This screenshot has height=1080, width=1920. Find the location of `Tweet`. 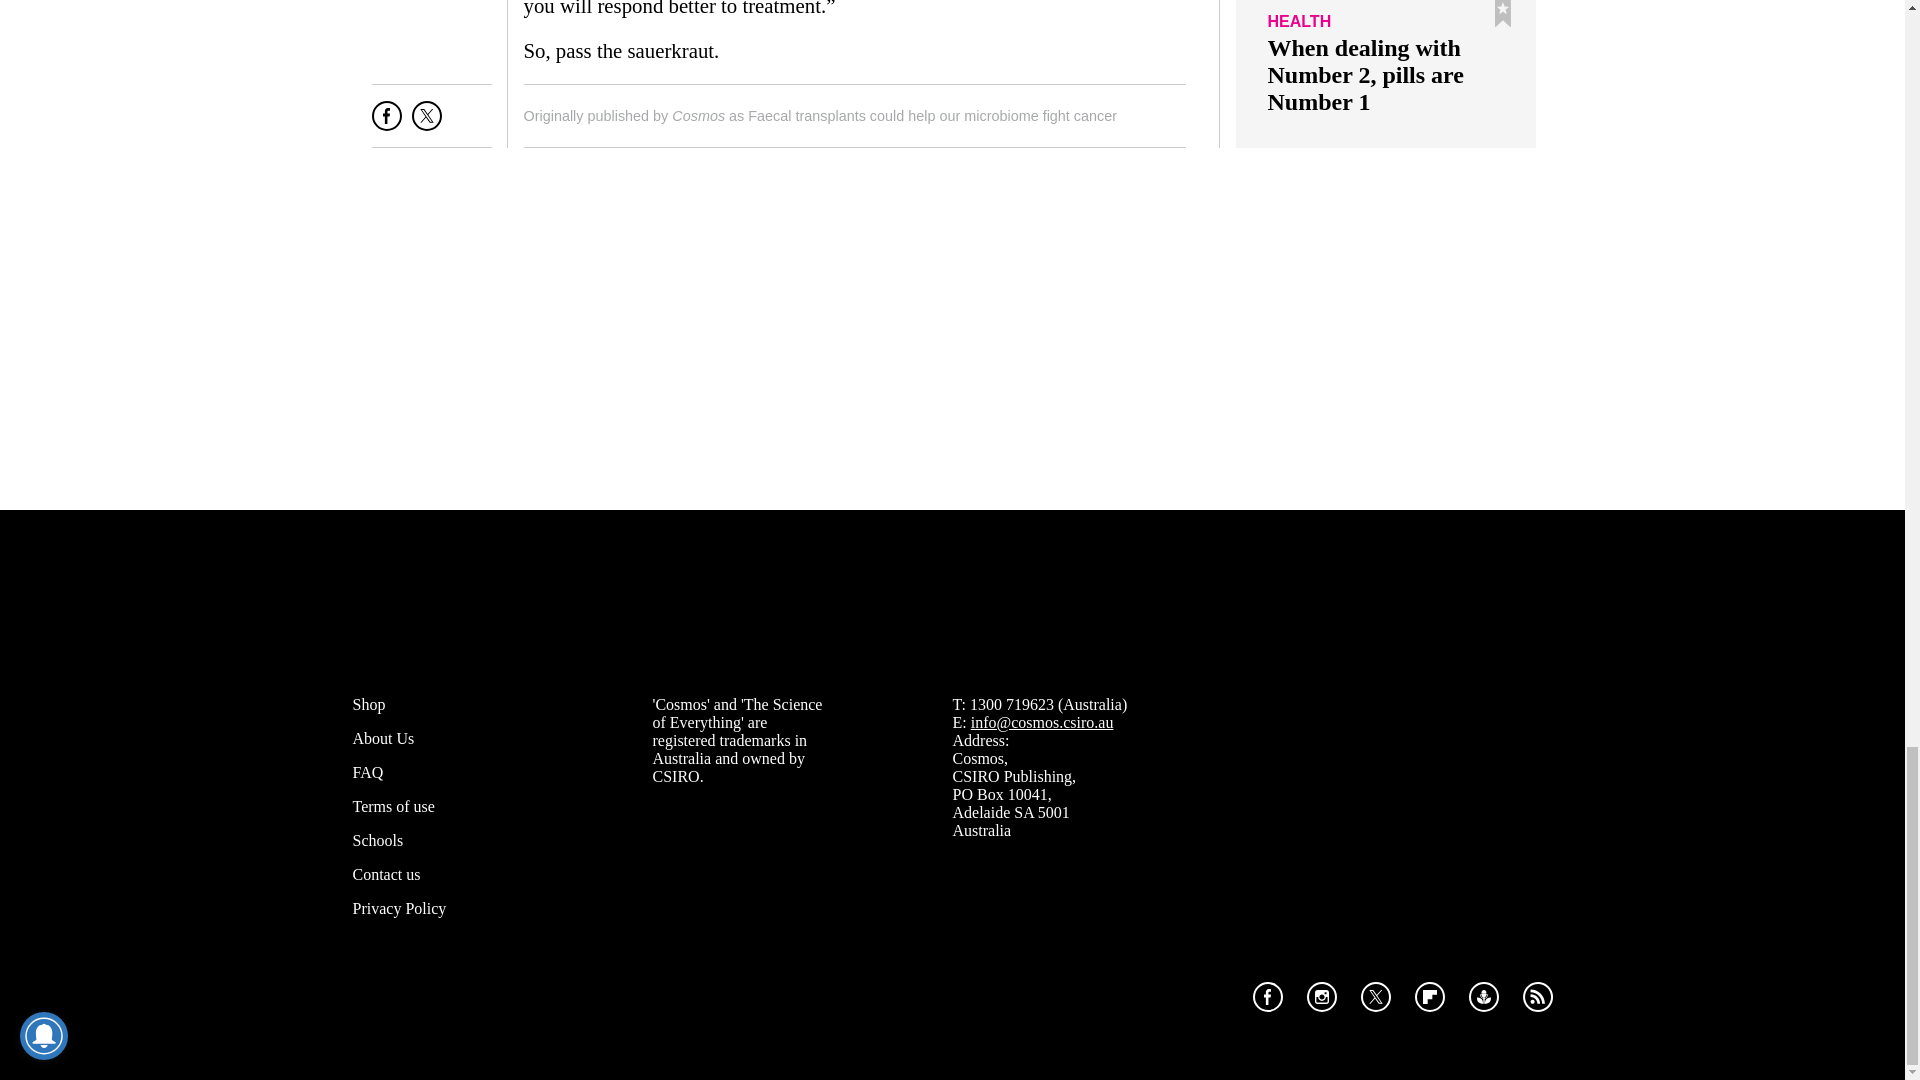

Tweet is located at coordinates (426, 124).